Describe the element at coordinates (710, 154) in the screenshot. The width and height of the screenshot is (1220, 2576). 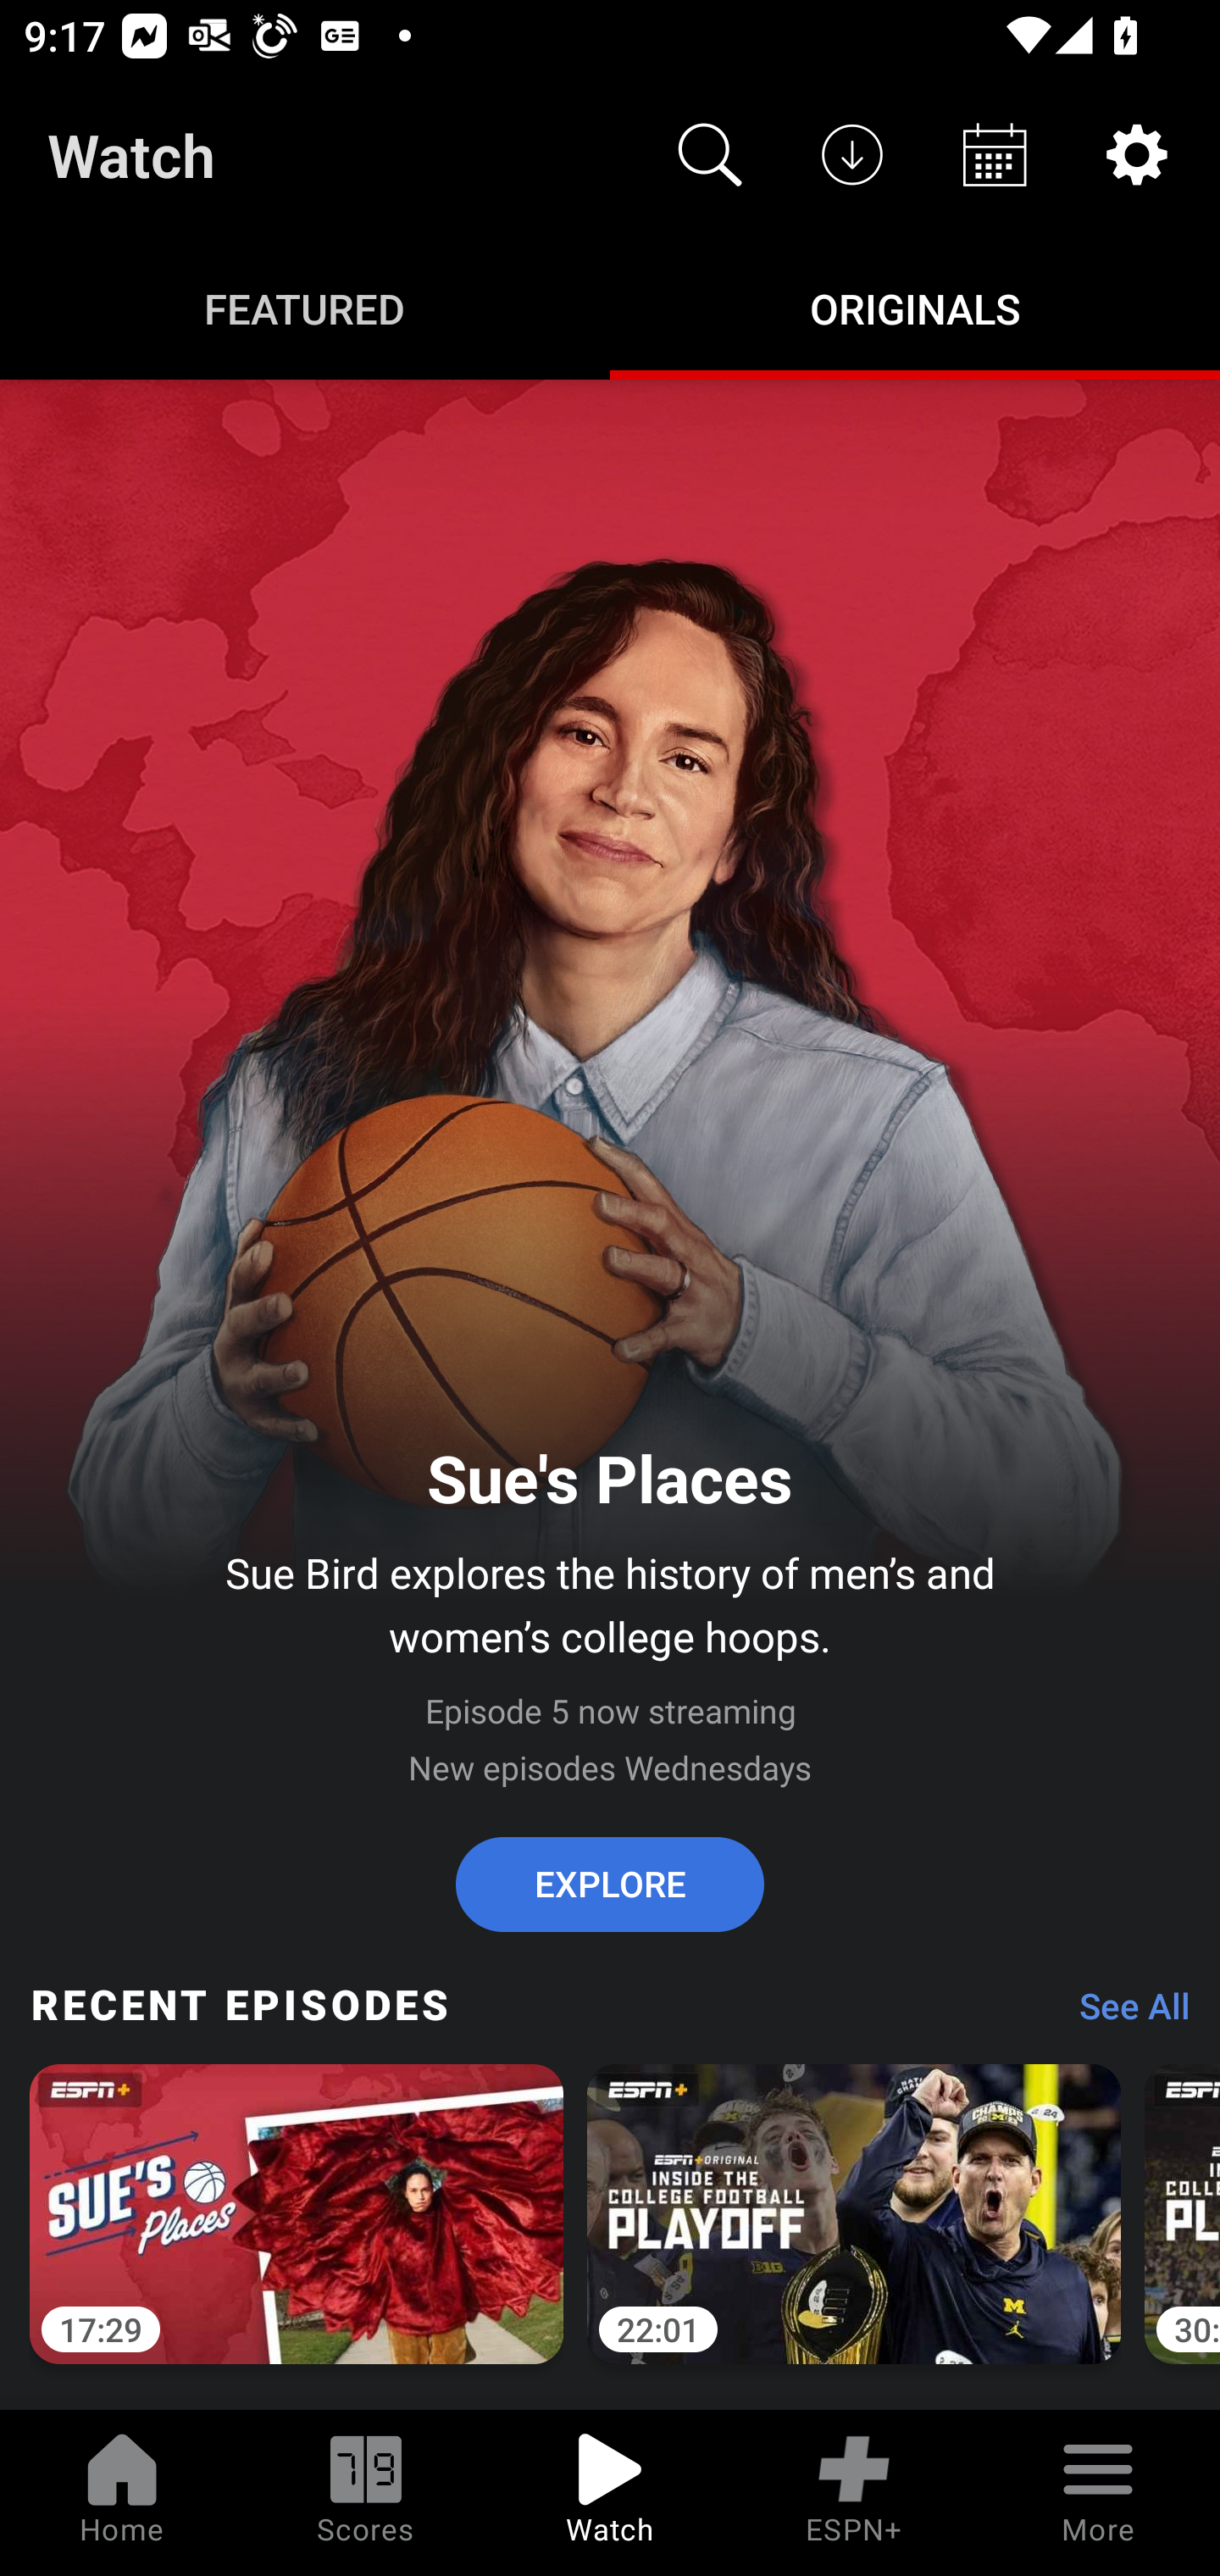
I see `Search` at that location.